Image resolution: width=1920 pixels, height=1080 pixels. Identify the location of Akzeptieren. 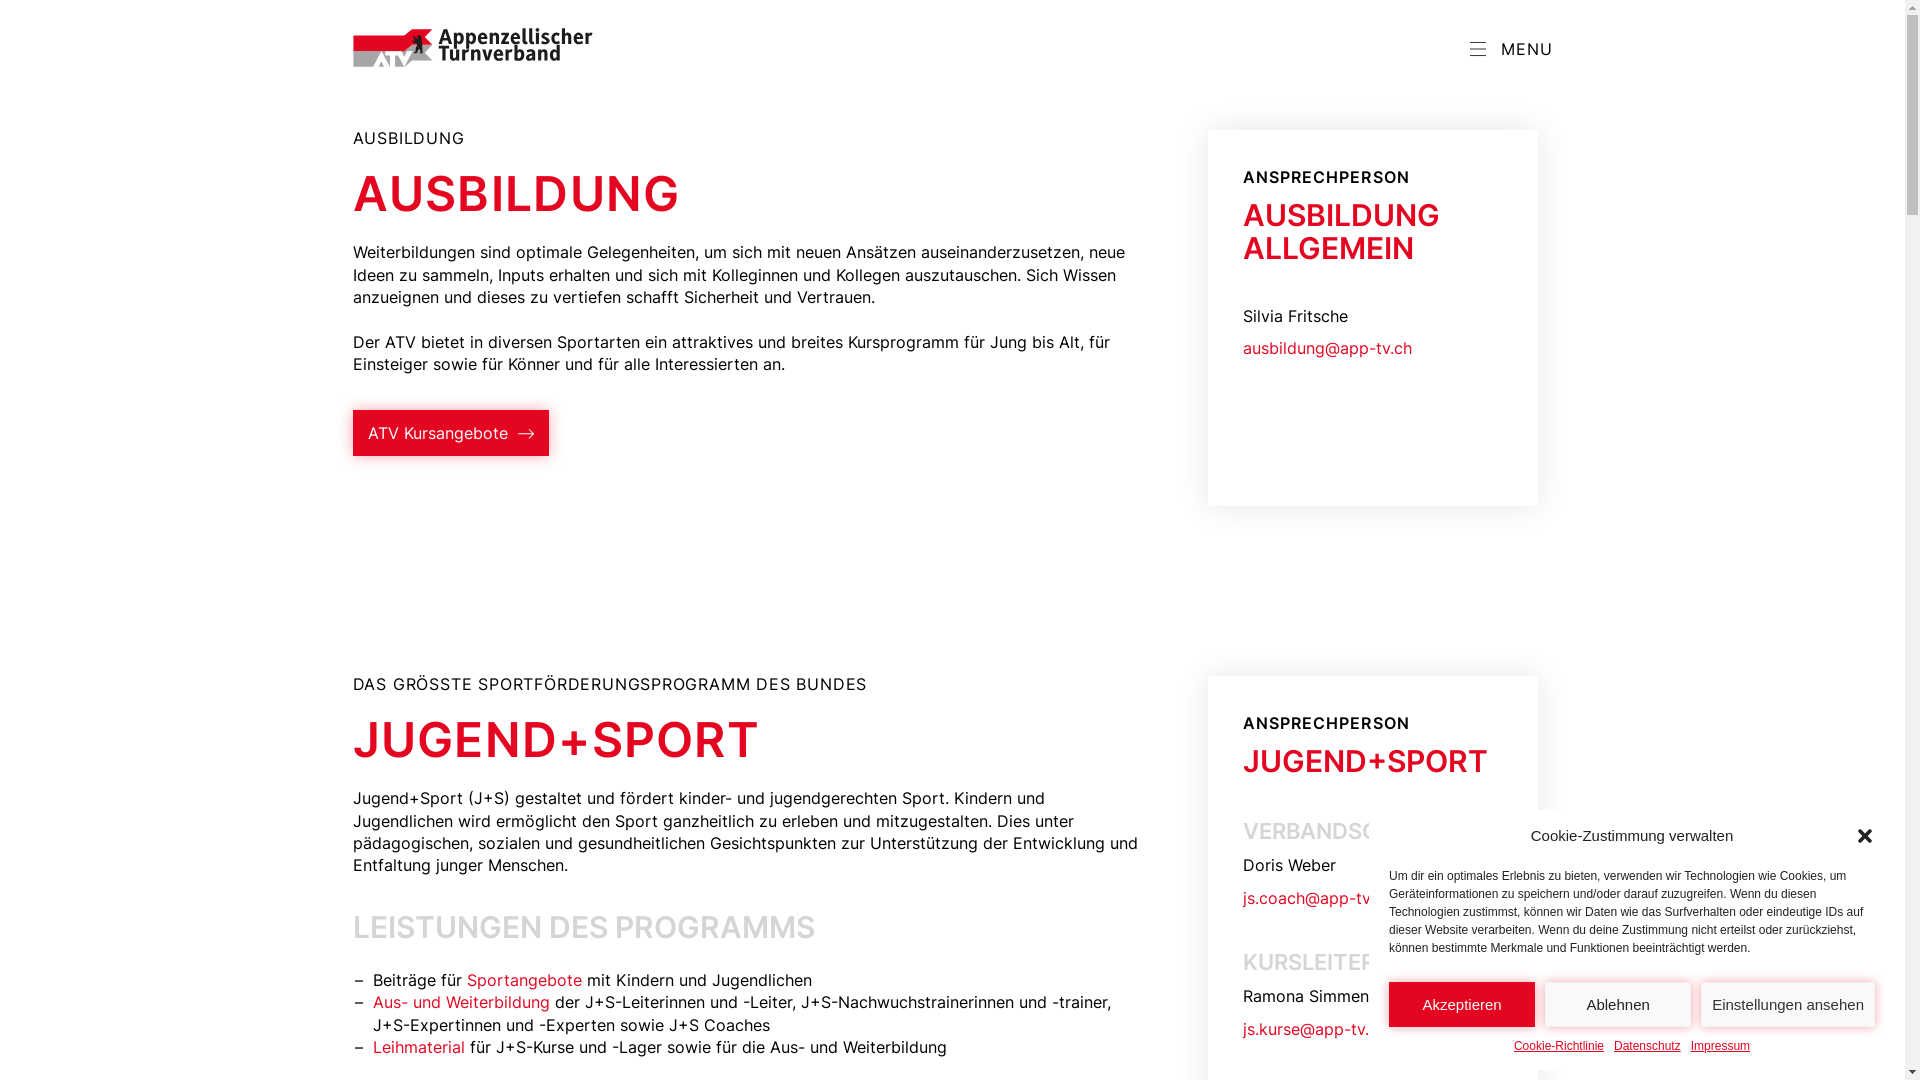
(1462, 1004).